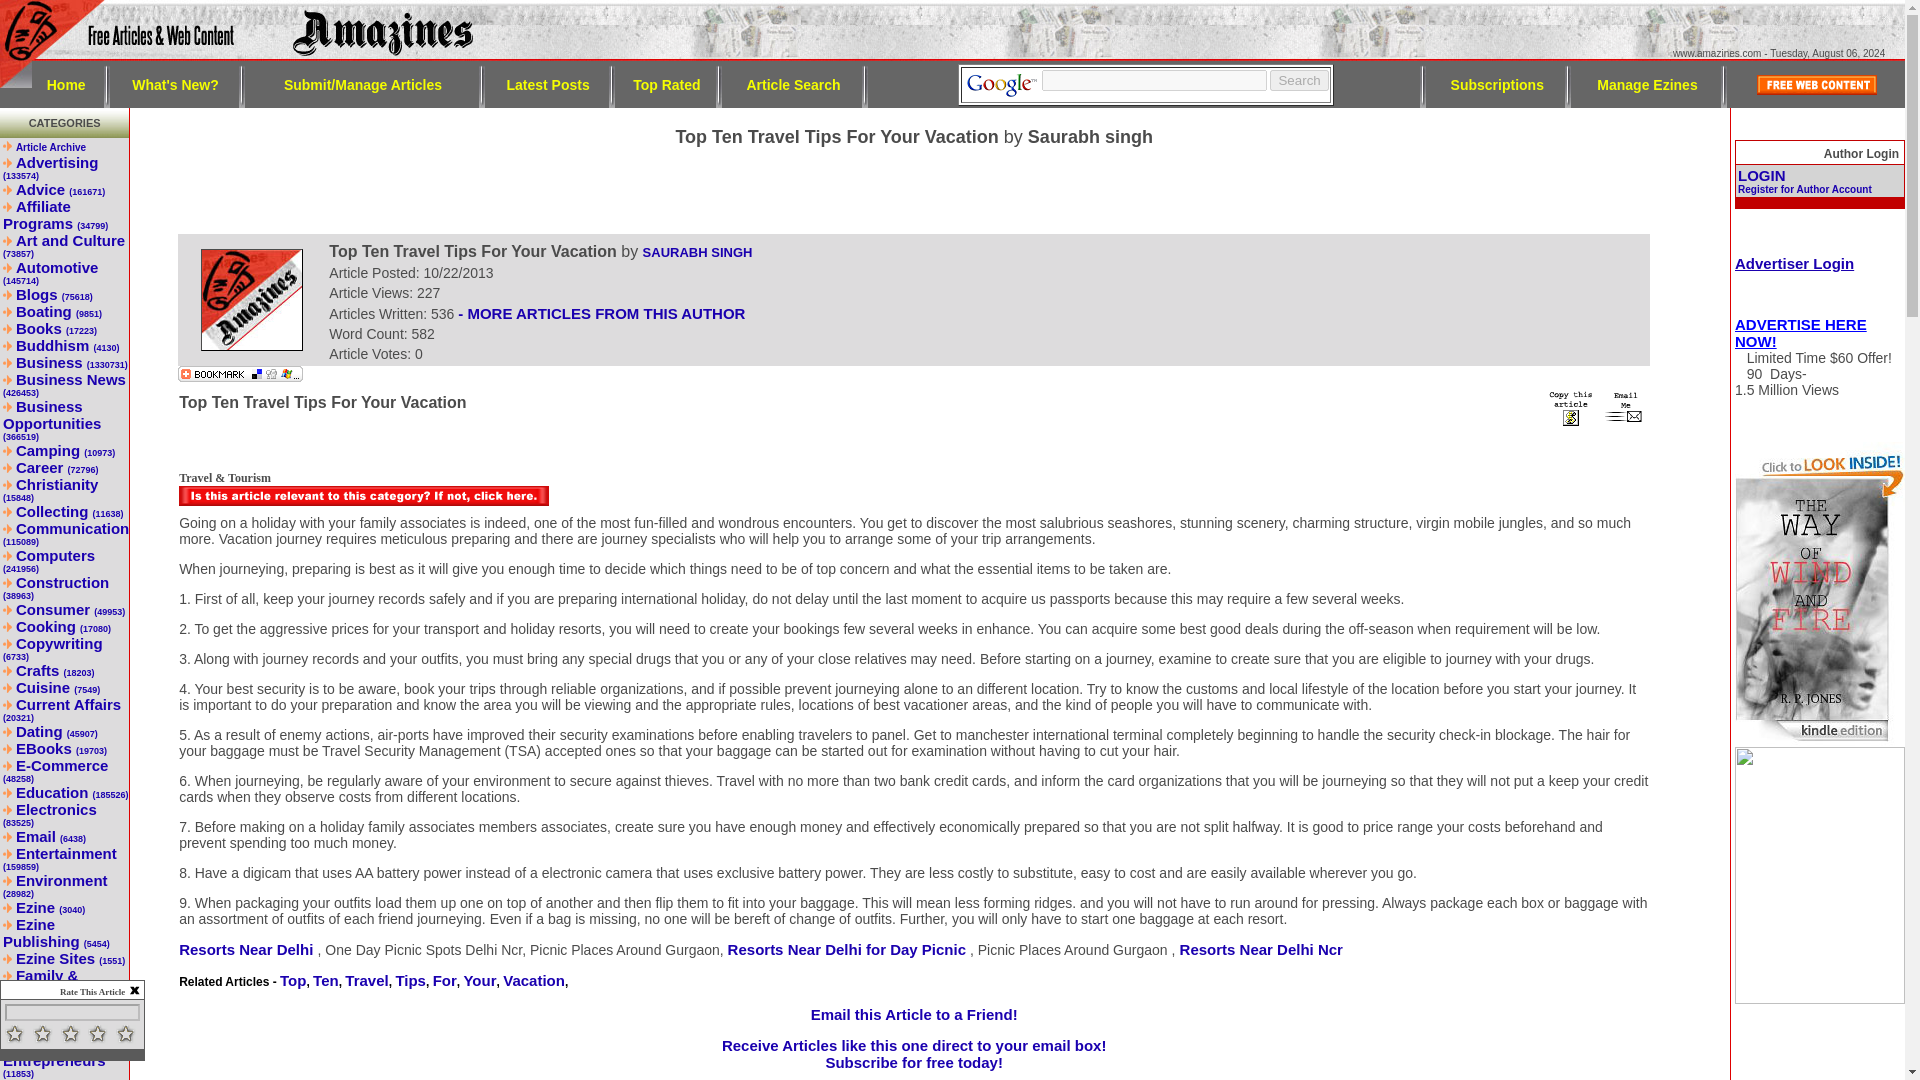 Image resolution: width=1920 pixels, height=1080 pixels. What do you see at coordinates (50, 146) in the screenshot?
I see `Article Archive` at bounding box center [50, 146].